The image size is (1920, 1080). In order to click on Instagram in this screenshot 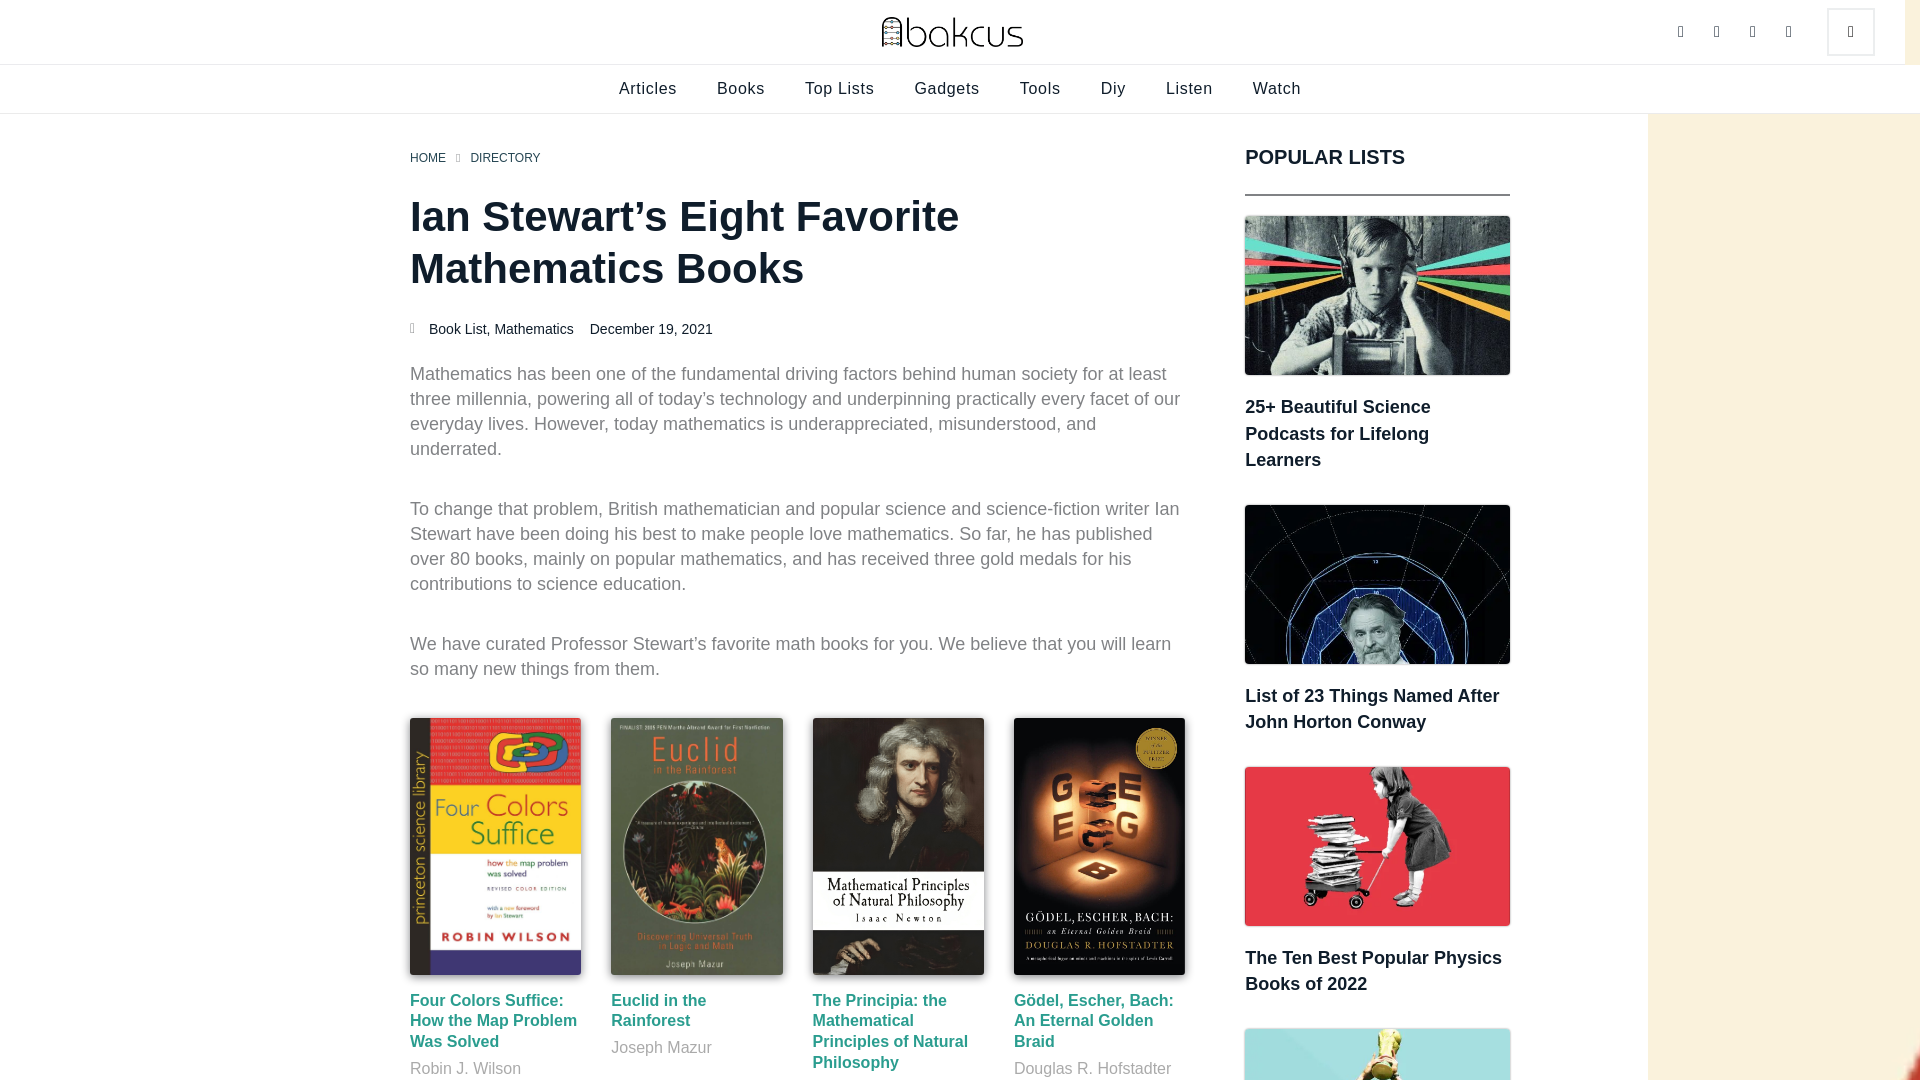, I will do `click(1716, 31)`.